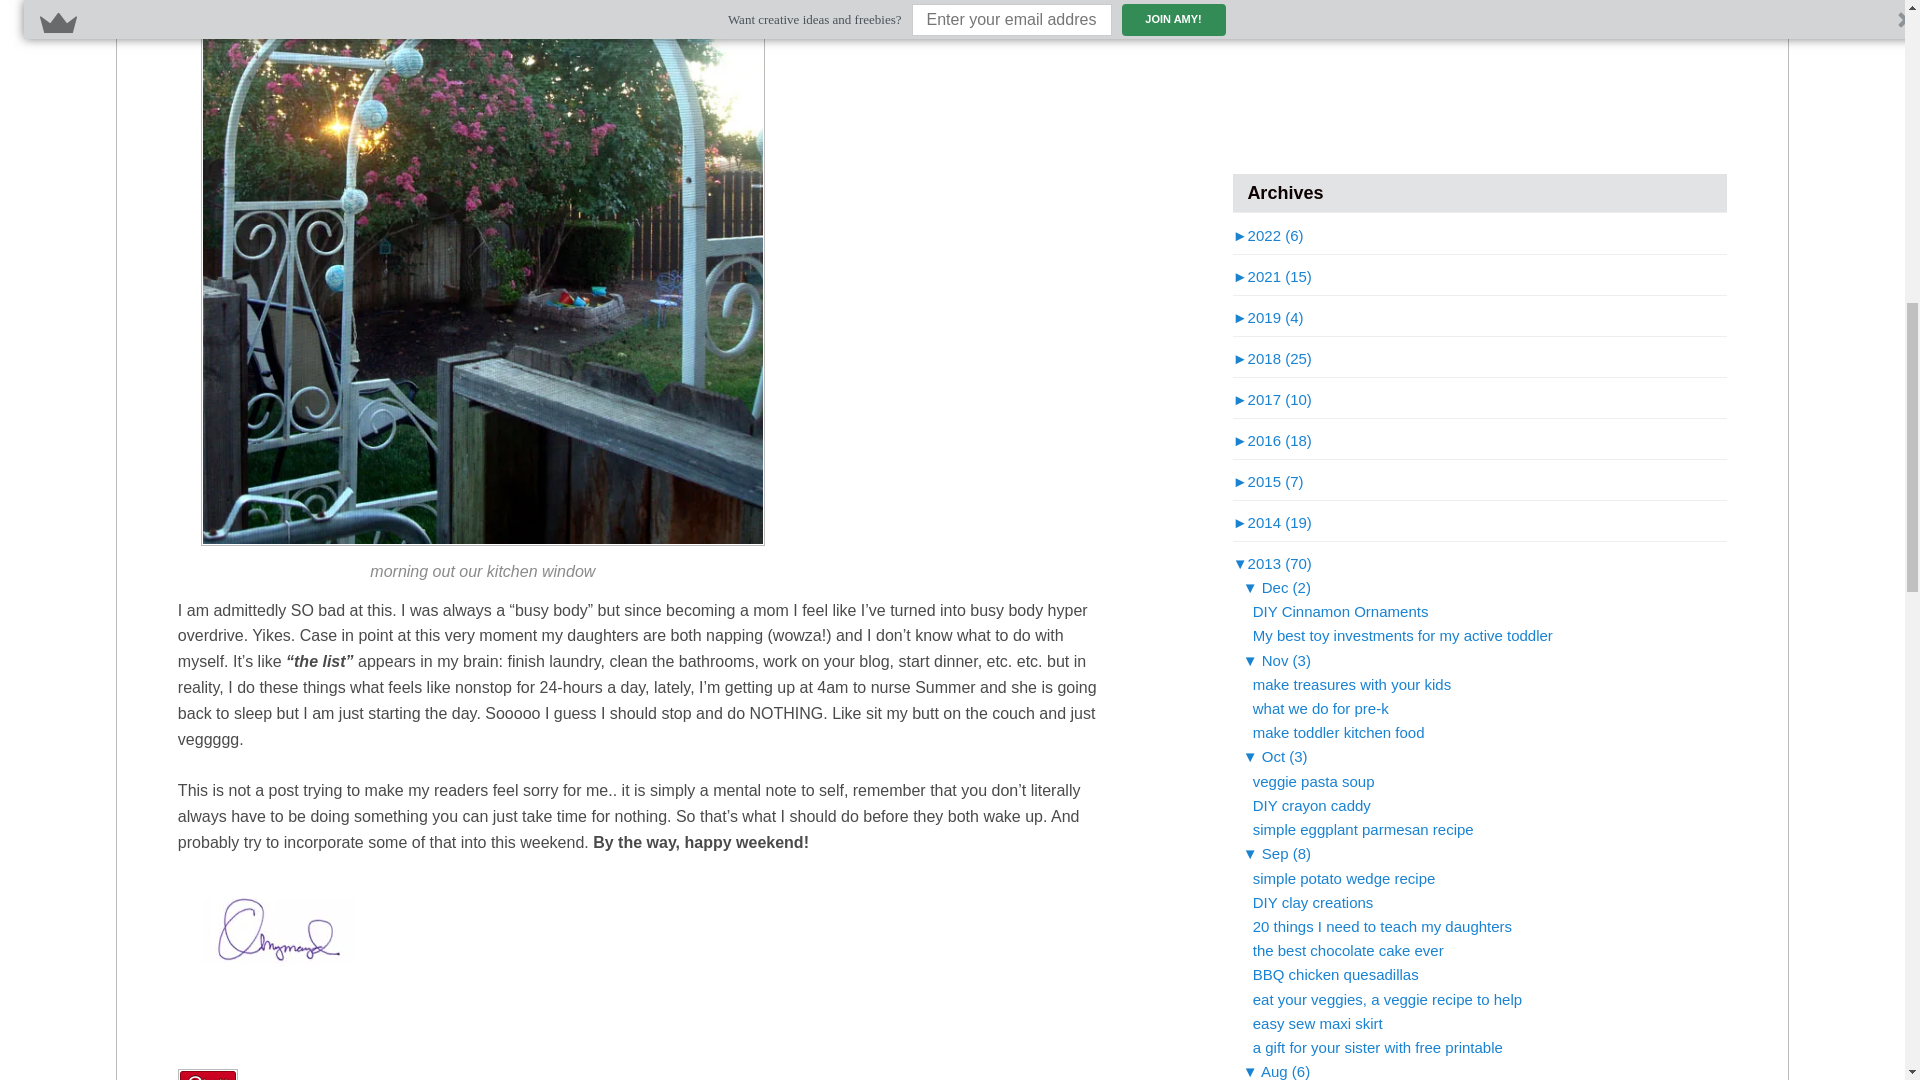 This screenshot has width=1920, height=1080. Describe the element at coordinates (329, 932) in the screenshot. I see `Signature` at that location.